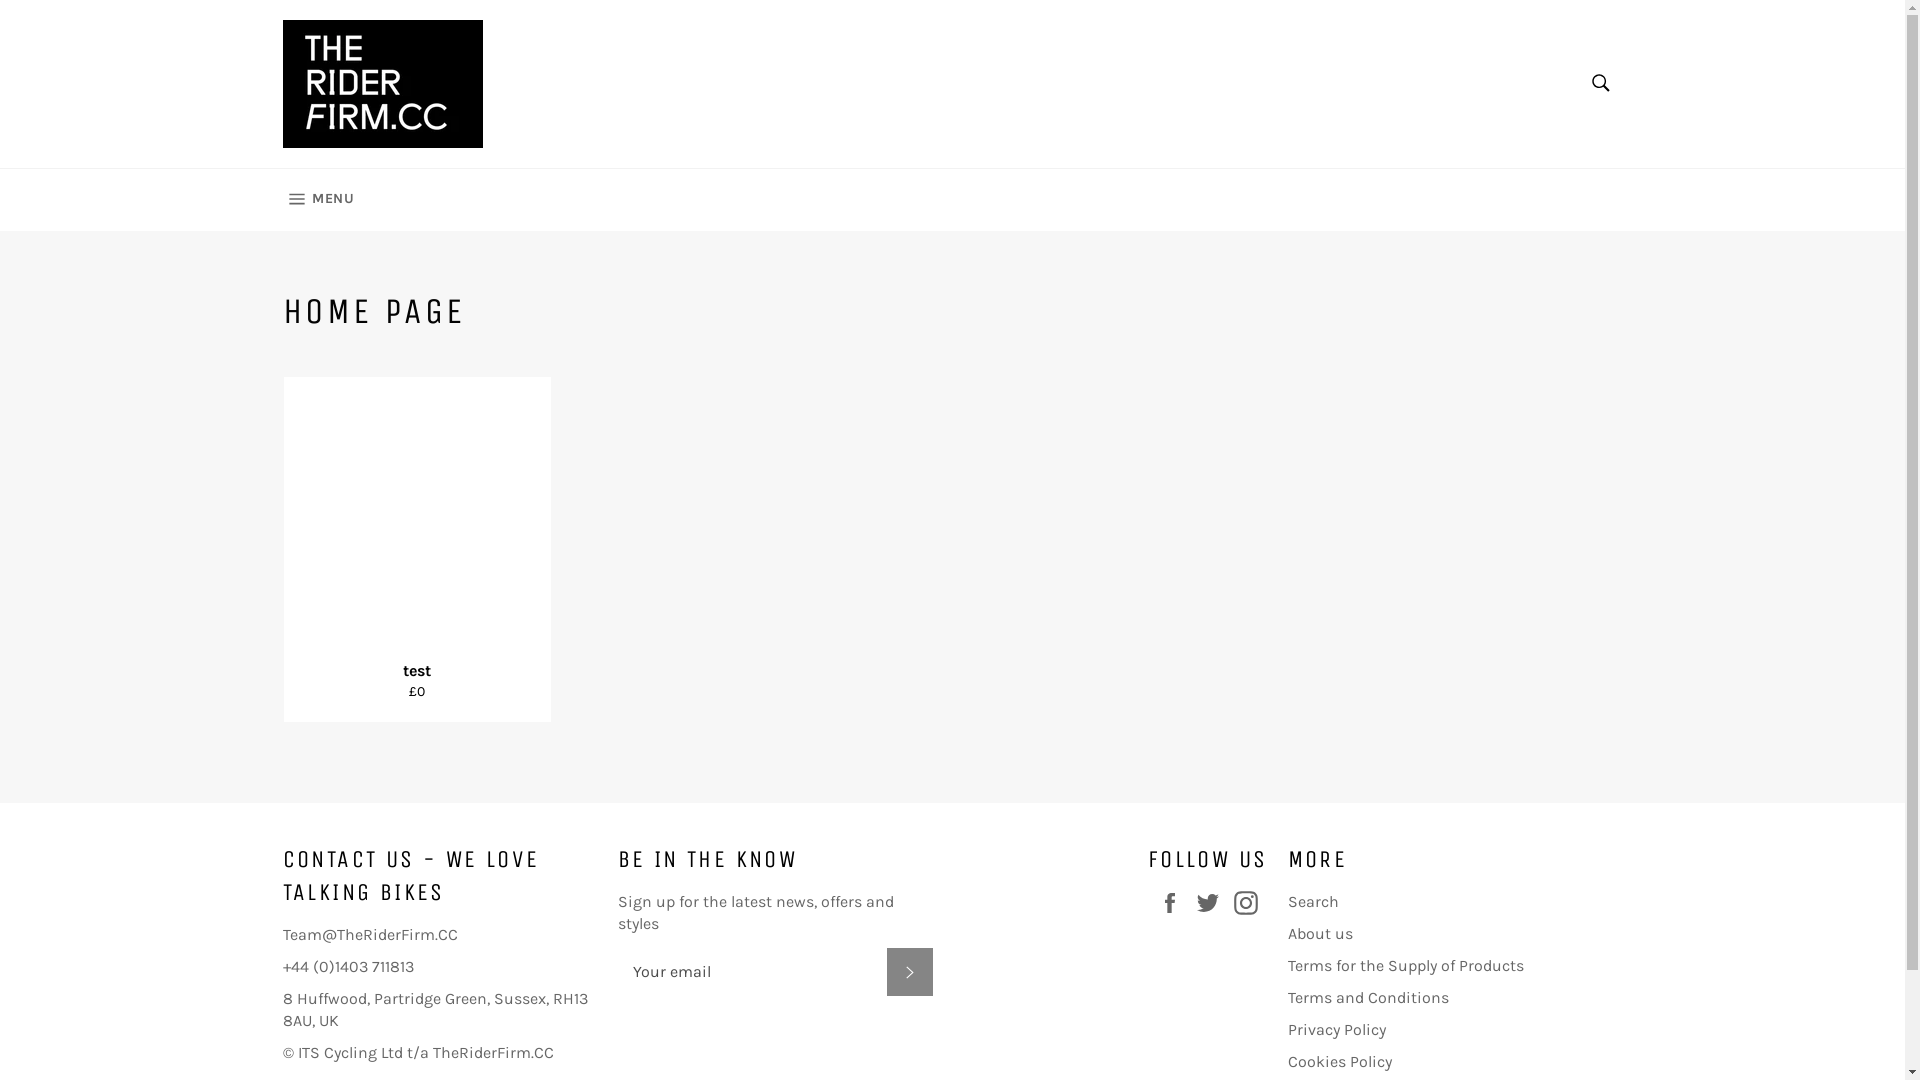 Image resolution: width=1920 pixels, height=1080 pixels. I want to click on Facebook, so click(1175, 902).